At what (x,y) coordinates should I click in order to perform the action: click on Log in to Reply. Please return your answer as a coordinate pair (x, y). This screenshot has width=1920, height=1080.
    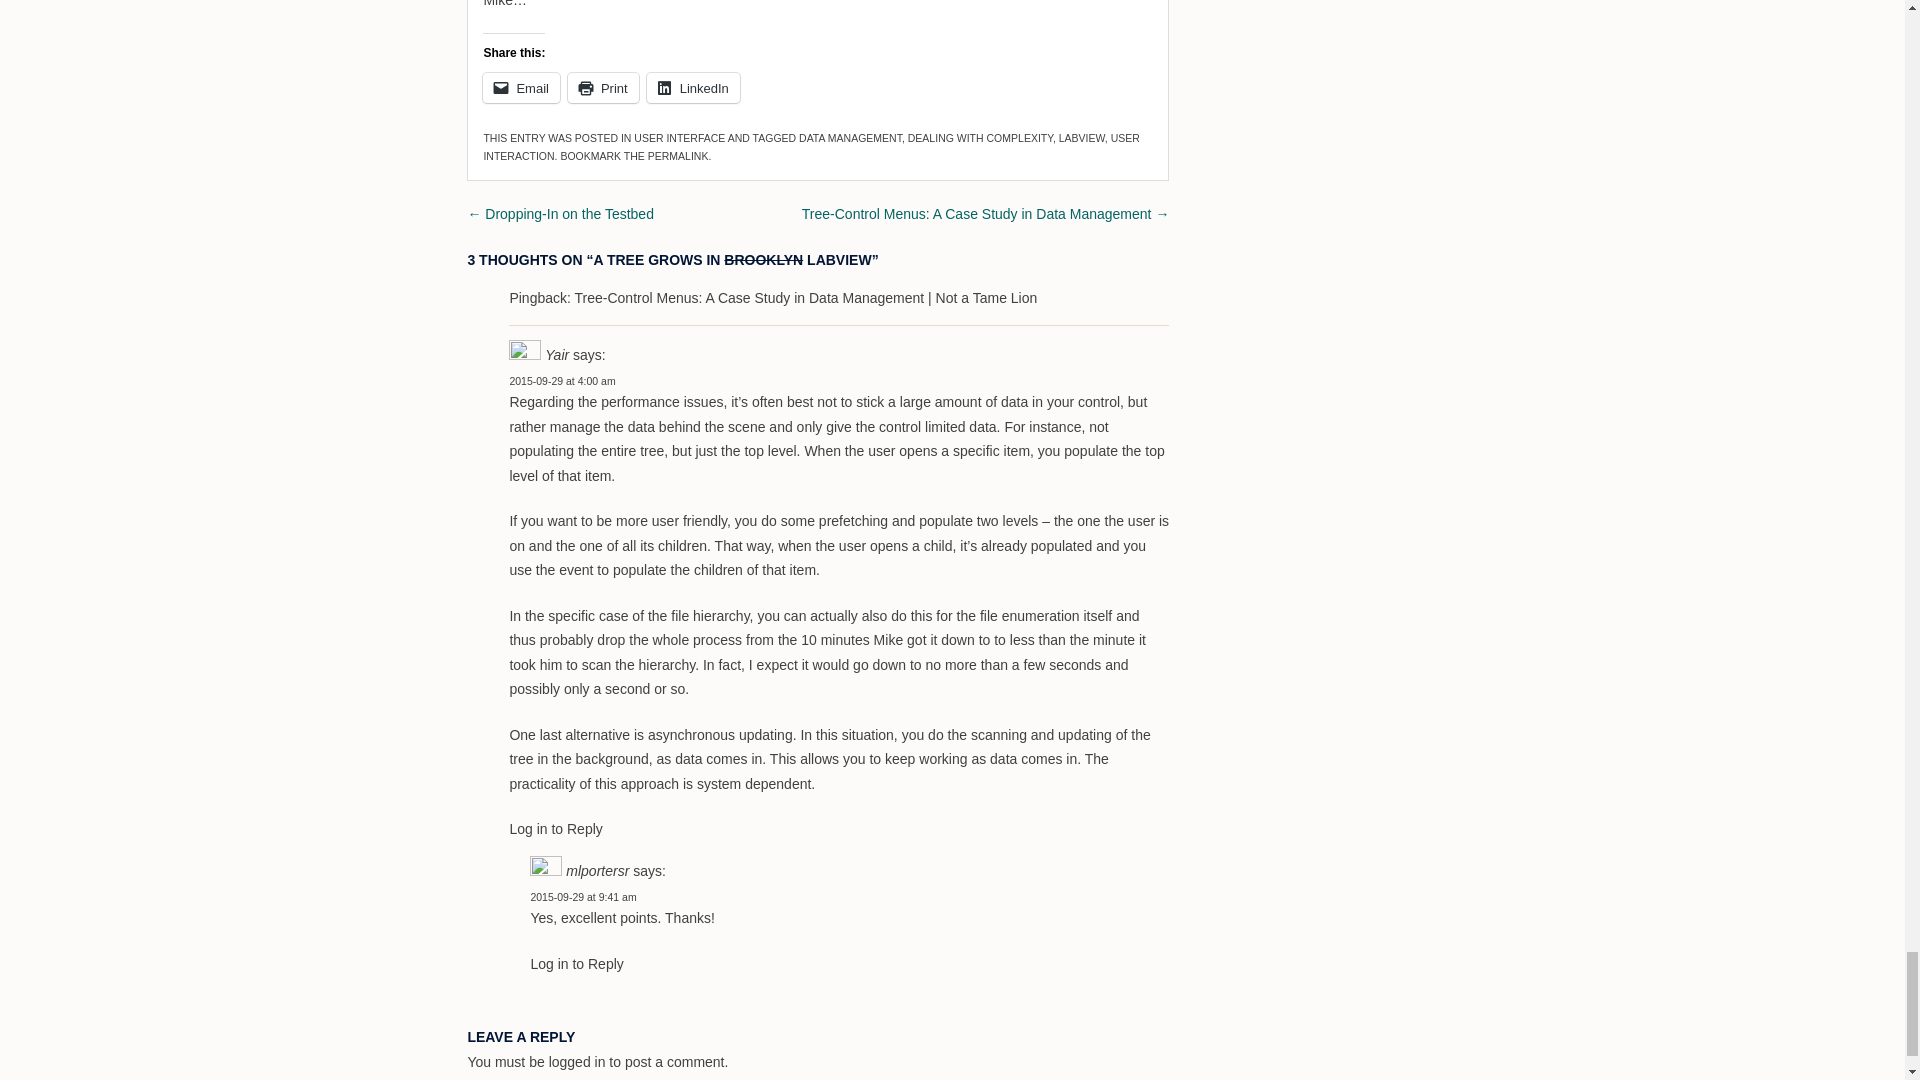
    Looking at the image, I should click on (576, 964).